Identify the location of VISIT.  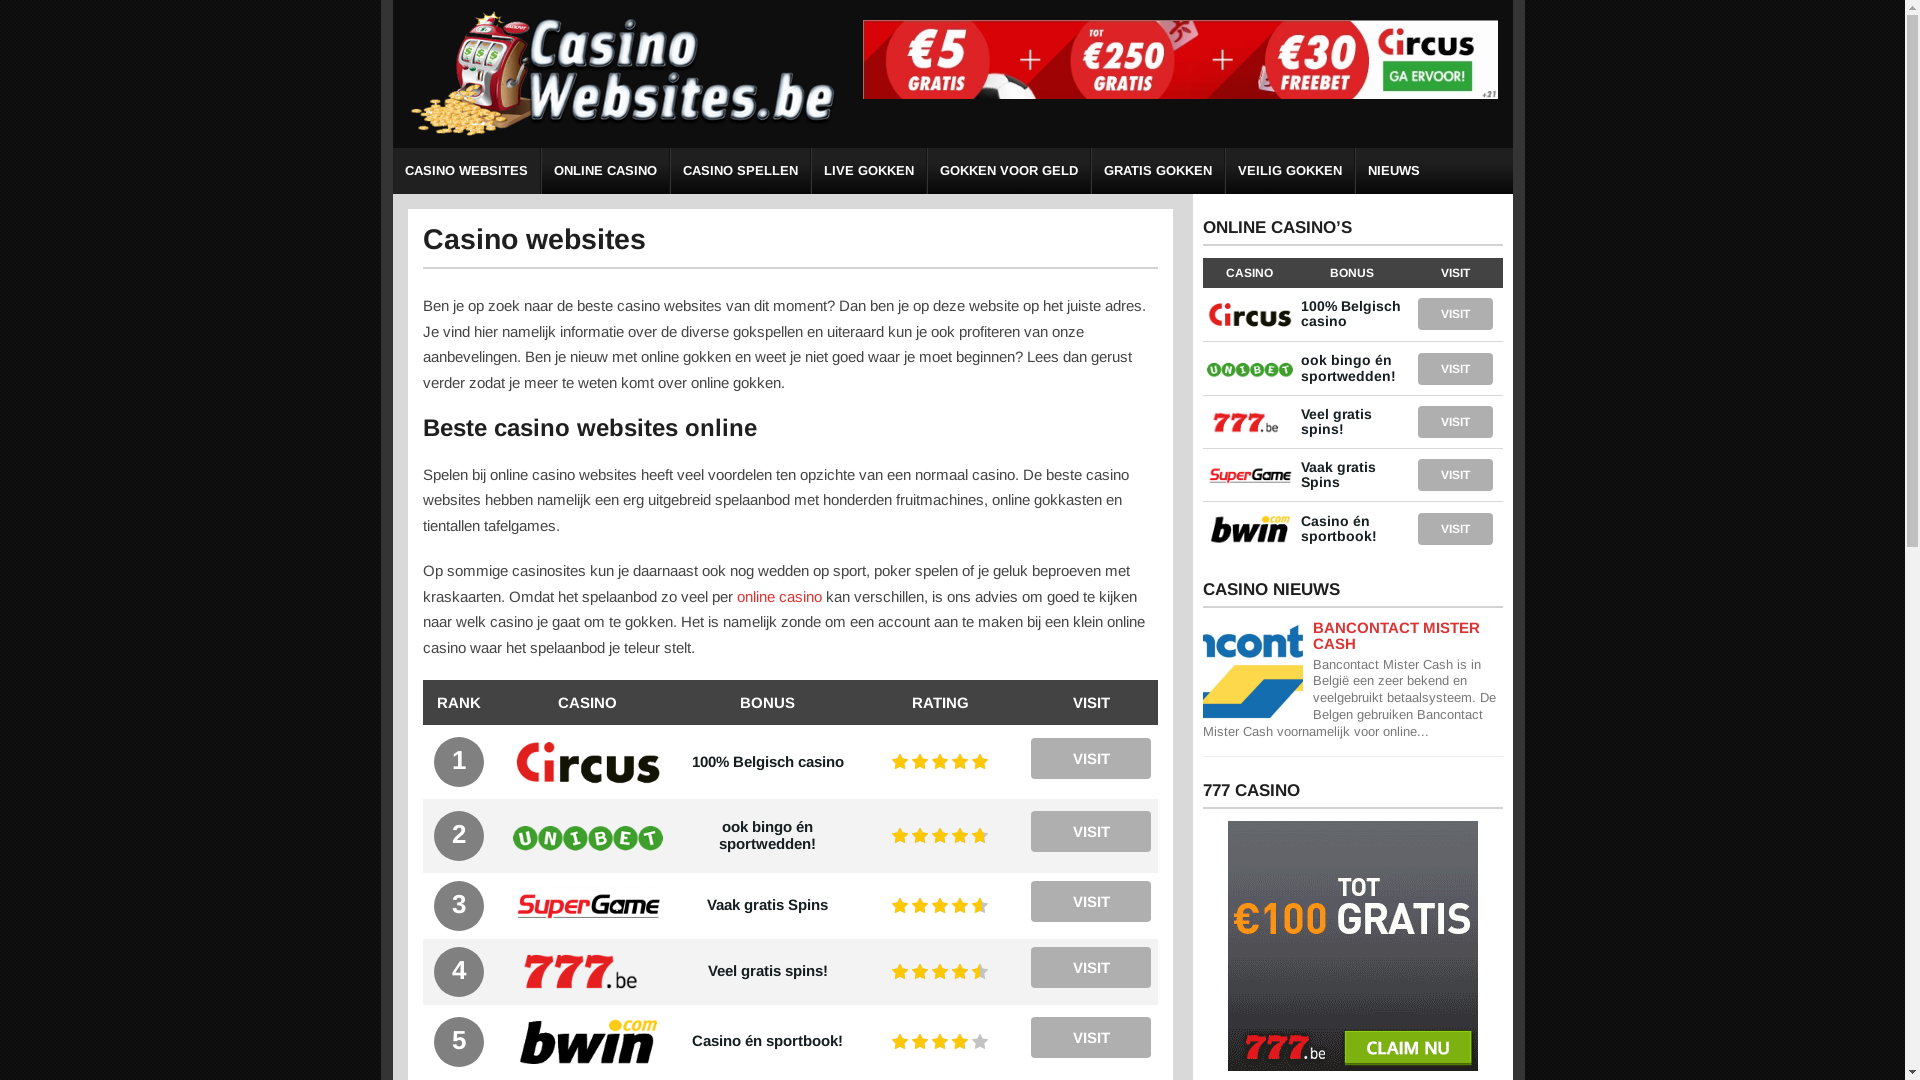
(1091, 902).